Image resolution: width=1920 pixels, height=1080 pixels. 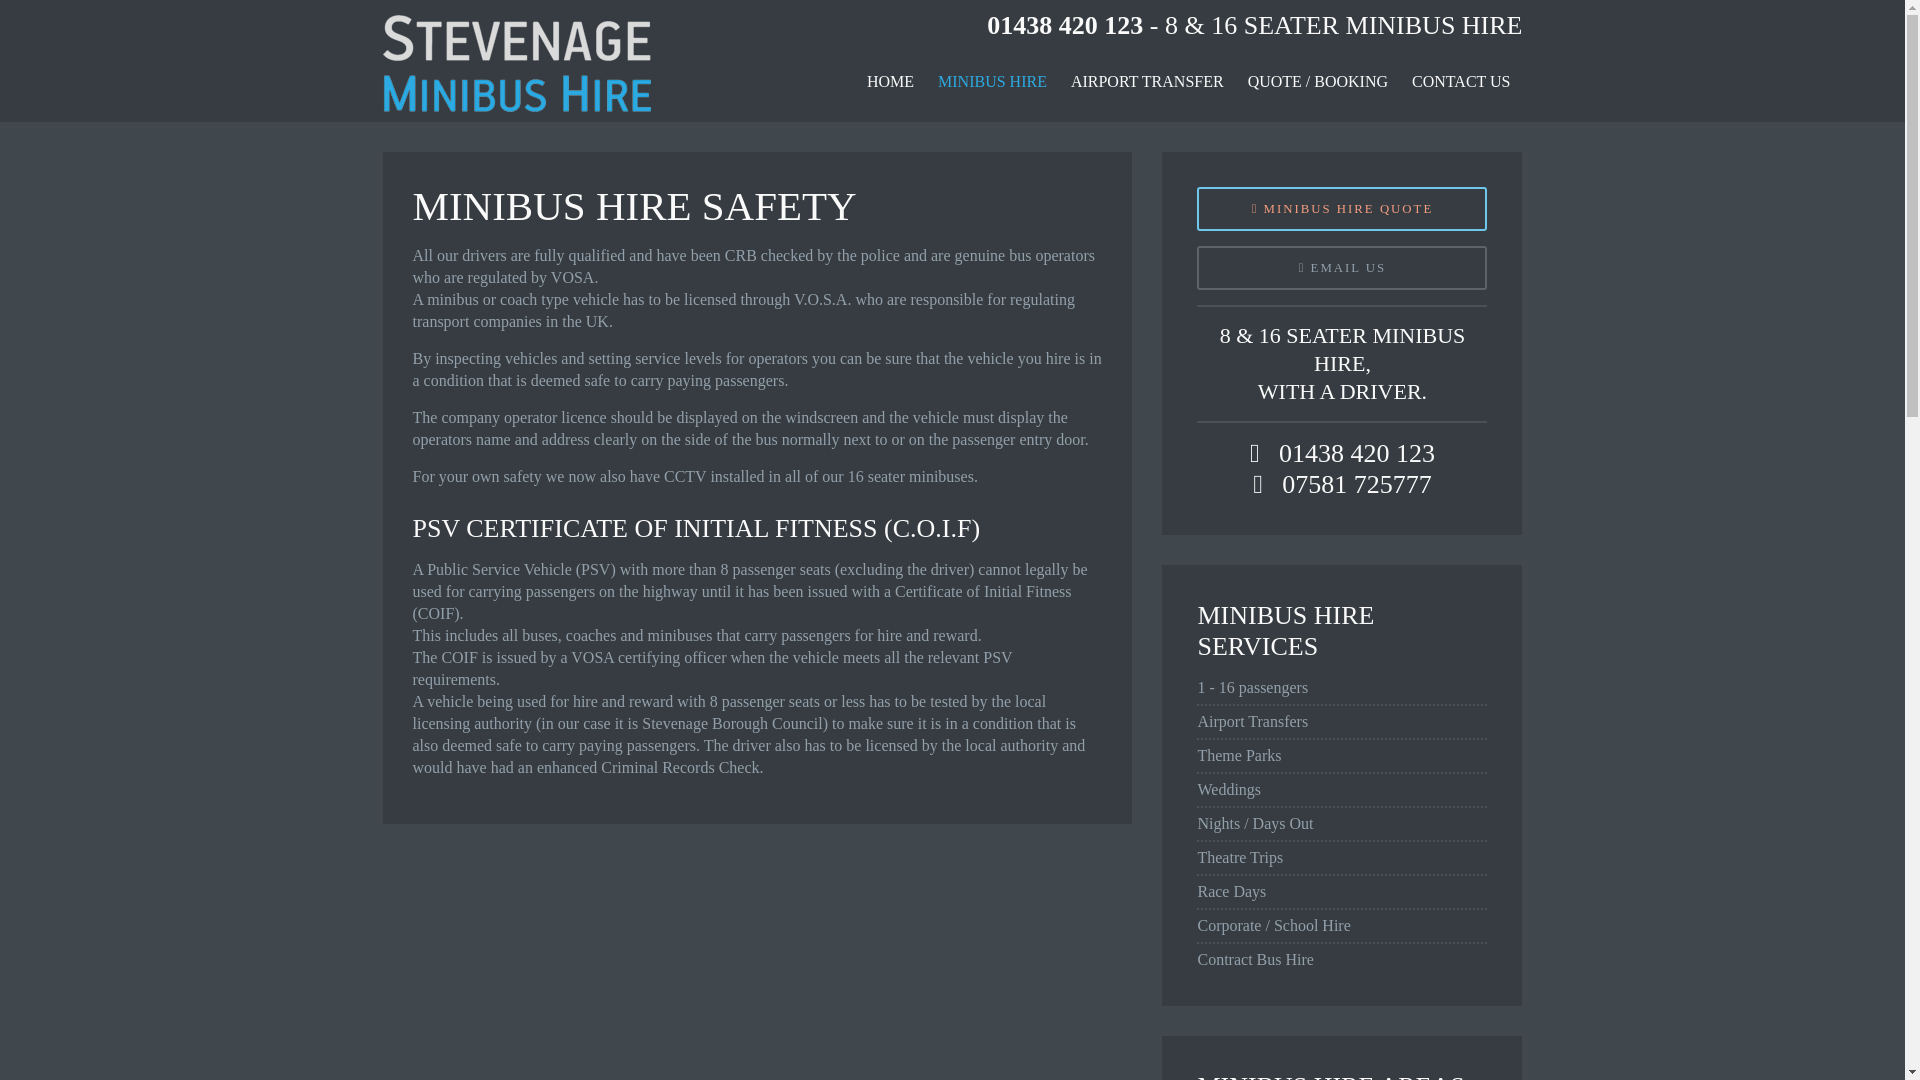 What do you see at coordinates (1341, 268) in the screenshot?
I see `EMAIL US` at bounding box center [1341, 268].